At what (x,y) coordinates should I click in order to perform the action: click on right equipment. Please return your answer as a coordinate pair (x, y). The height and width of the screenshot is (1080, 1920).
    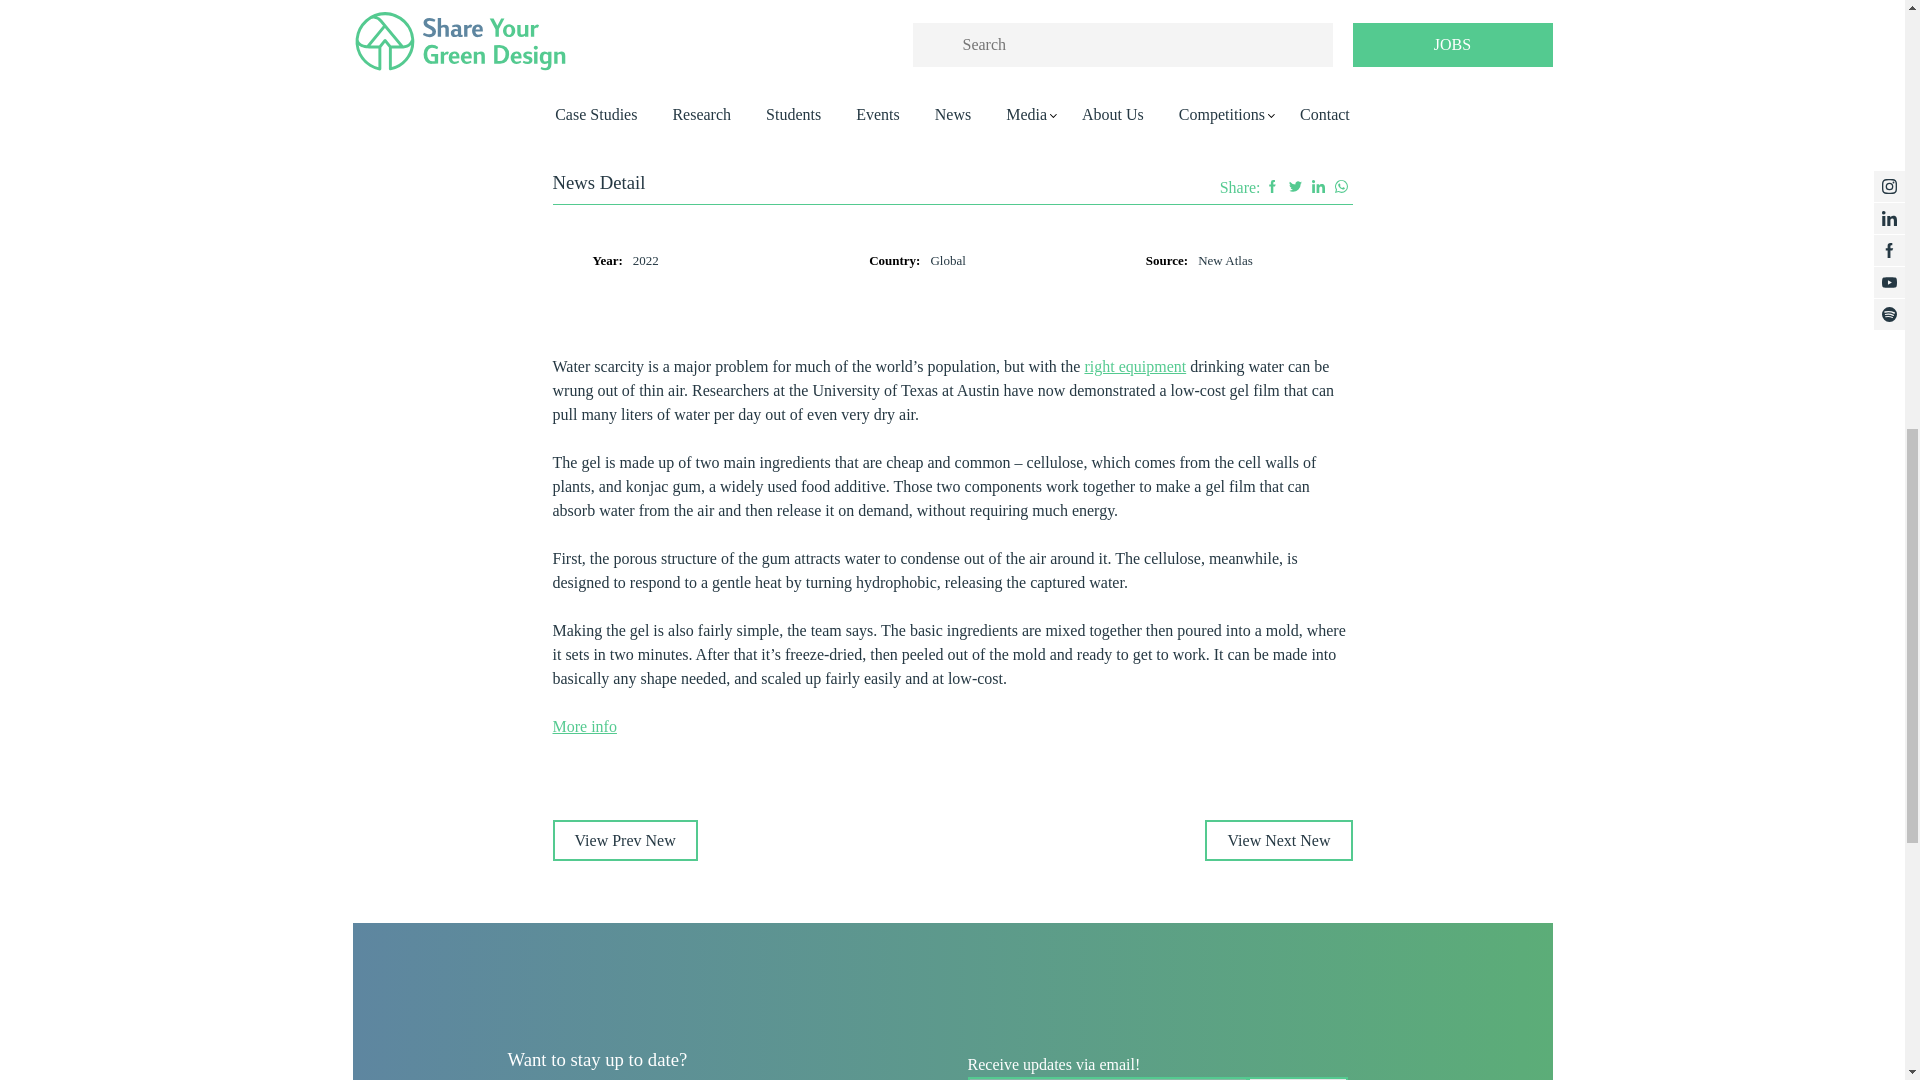
    Looking at the image, I should click on (1135, 366).